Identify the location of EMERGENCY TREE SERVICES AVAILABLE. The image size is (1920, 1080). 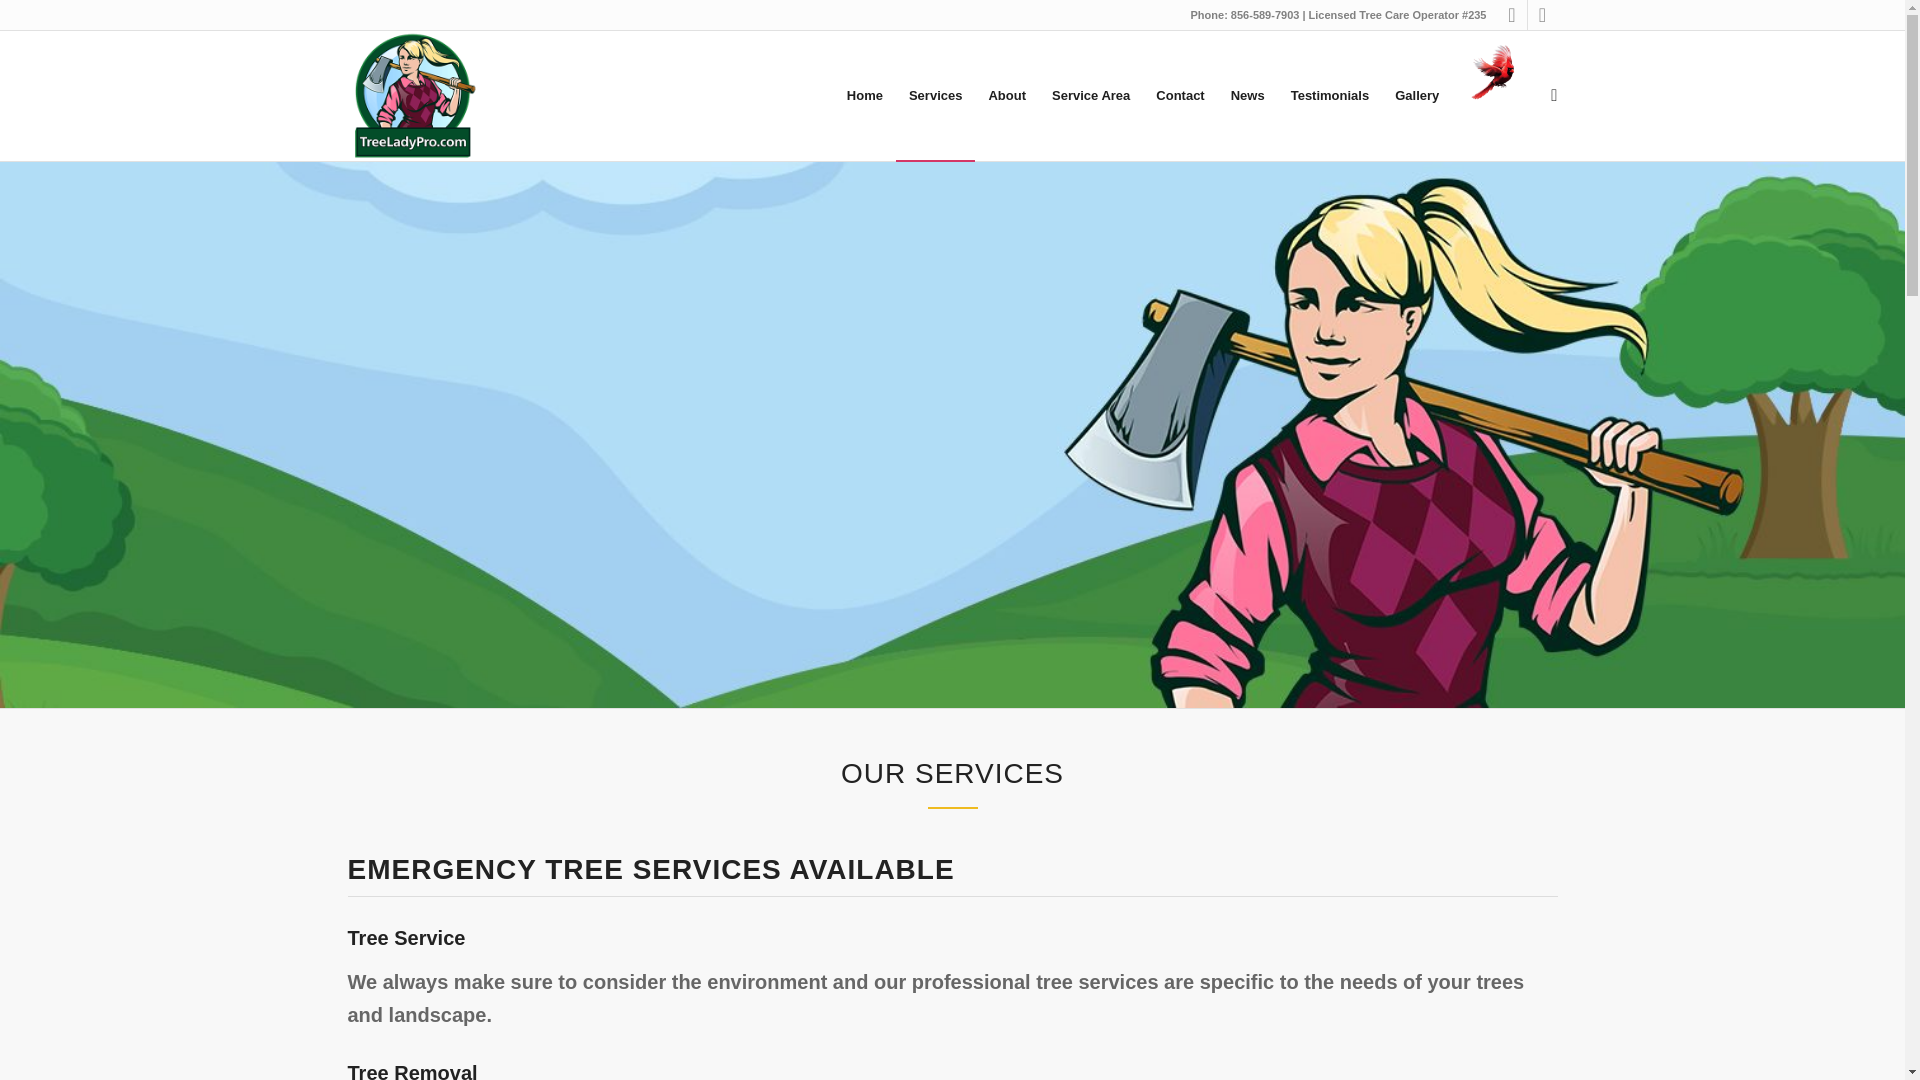
(650, 869).